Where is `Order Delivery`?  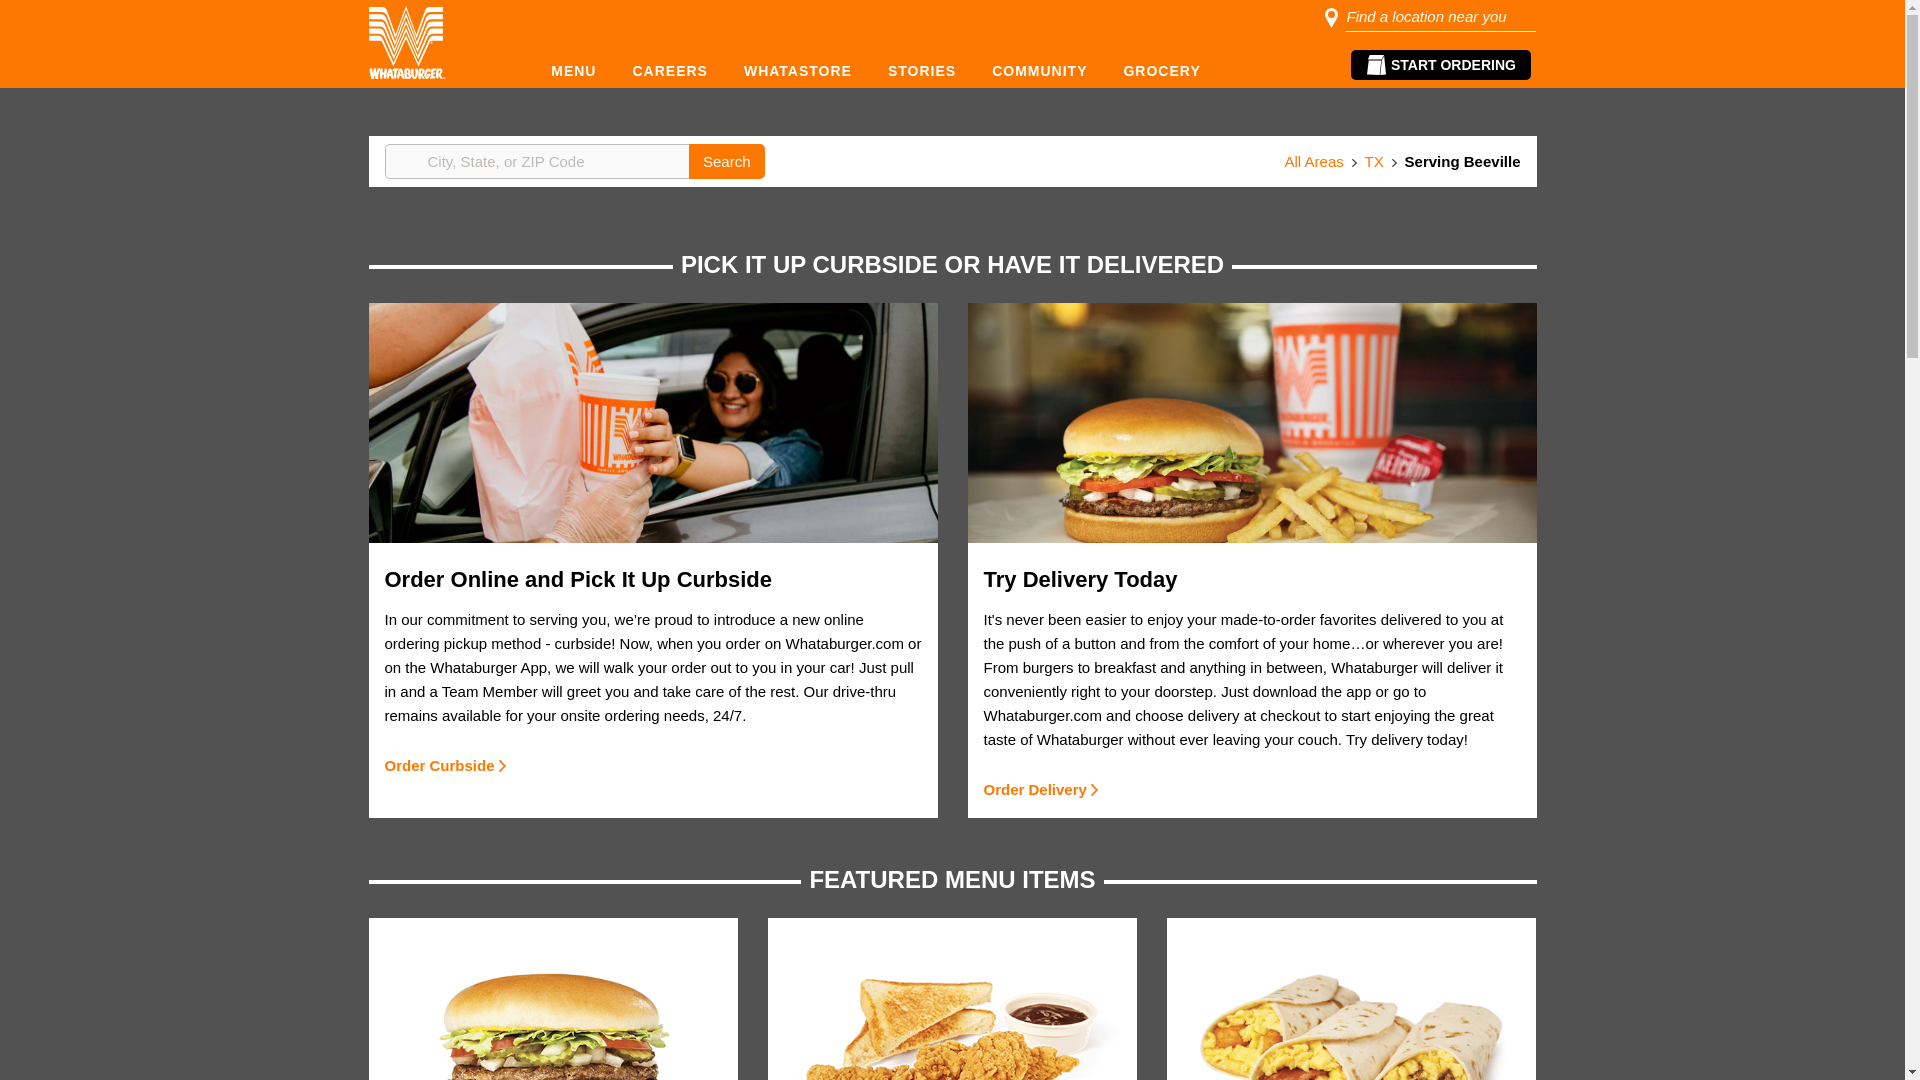
Order Delivery is located at coordinates (1042, 790).